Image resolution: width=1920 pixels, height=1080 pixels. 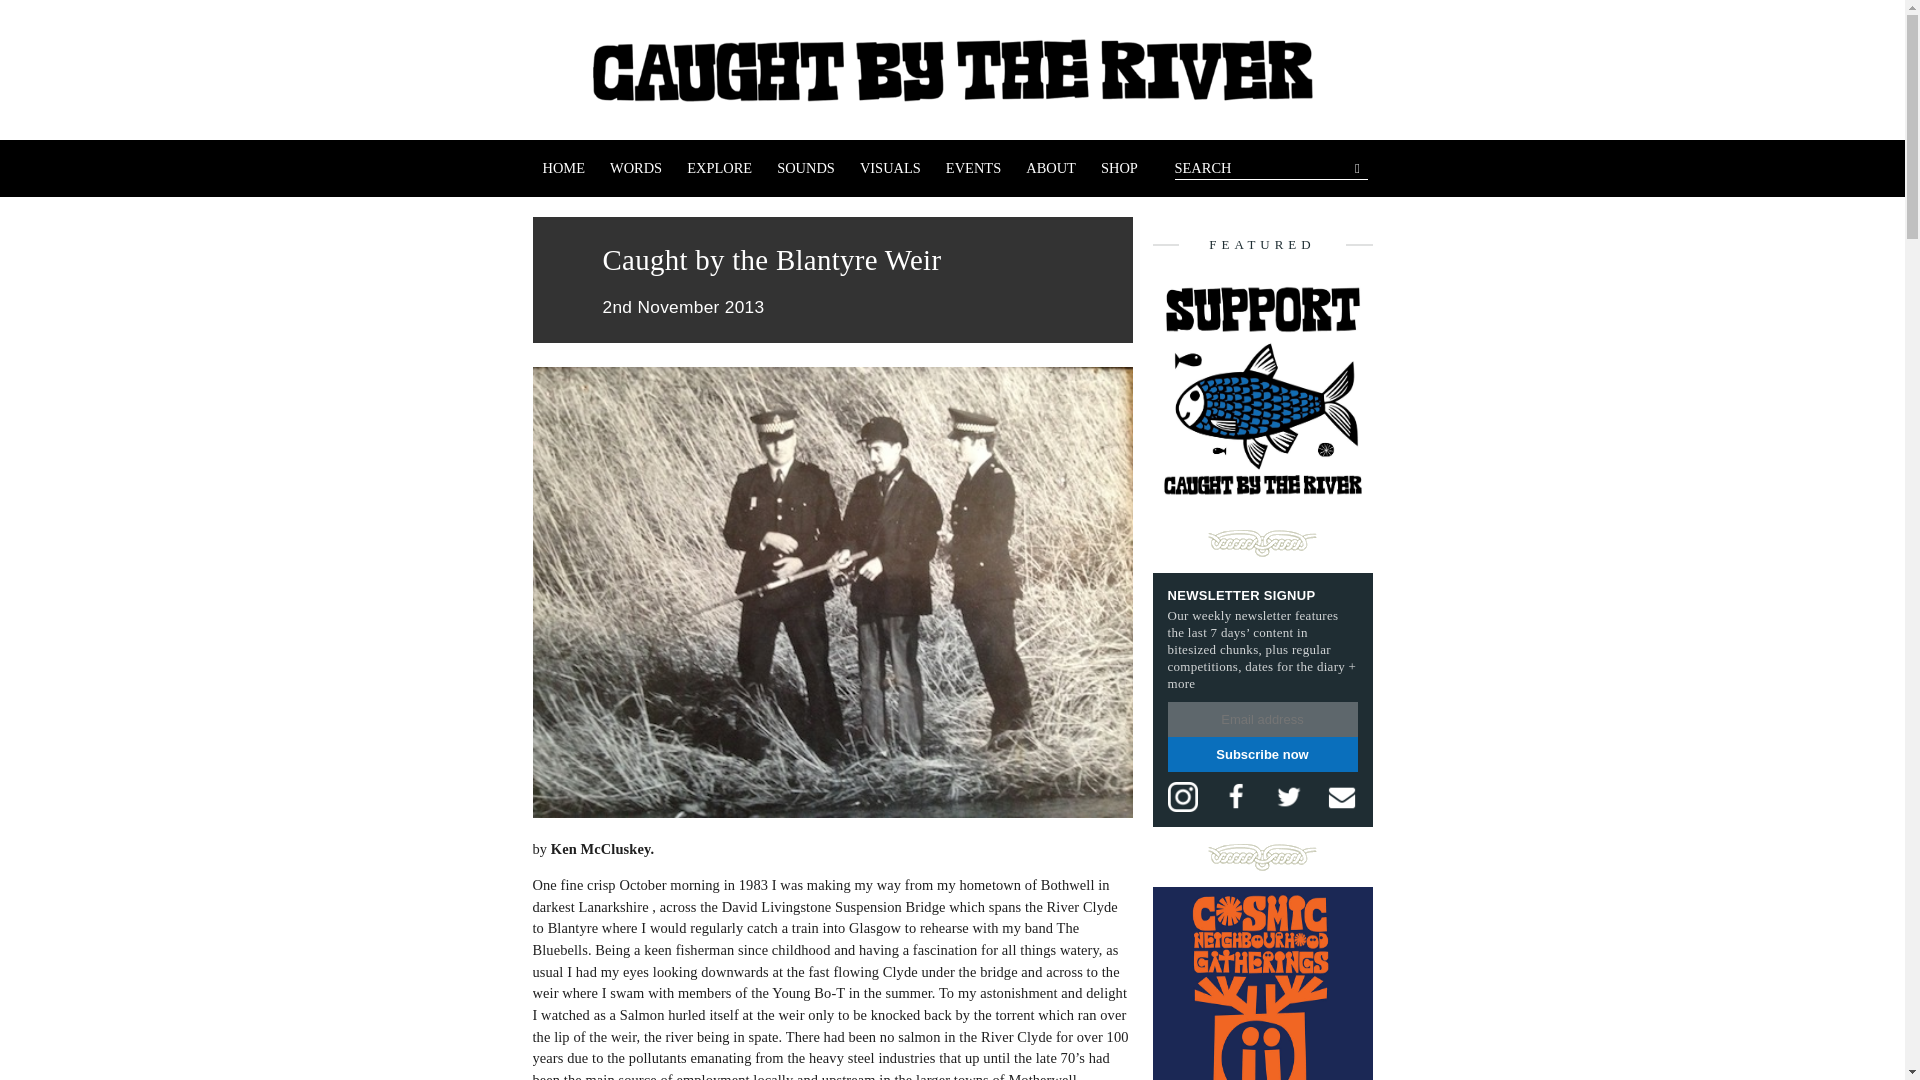 I want to click on WORDS, so click(x=636, y=168).